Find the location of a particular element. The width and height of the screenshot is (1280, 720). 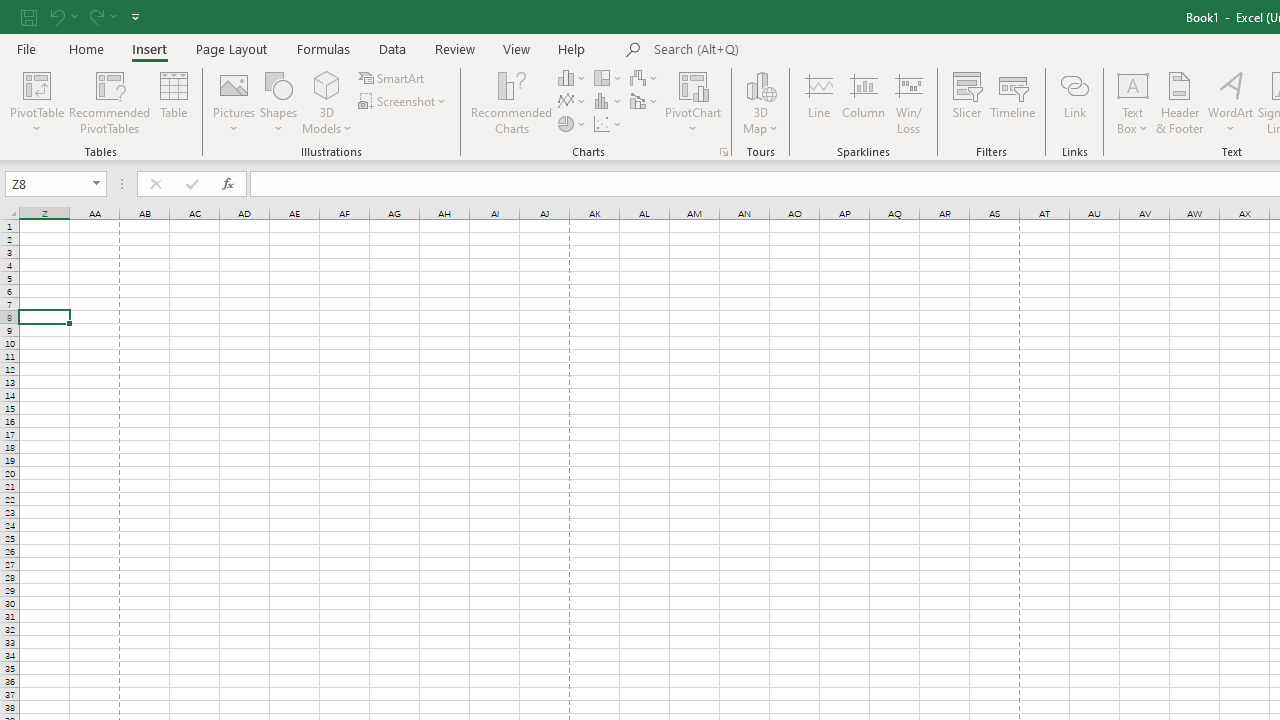

Insert Waterfall, Funnel, Stock, Surface, or Radar Chart is located at coordinates (645, 78).